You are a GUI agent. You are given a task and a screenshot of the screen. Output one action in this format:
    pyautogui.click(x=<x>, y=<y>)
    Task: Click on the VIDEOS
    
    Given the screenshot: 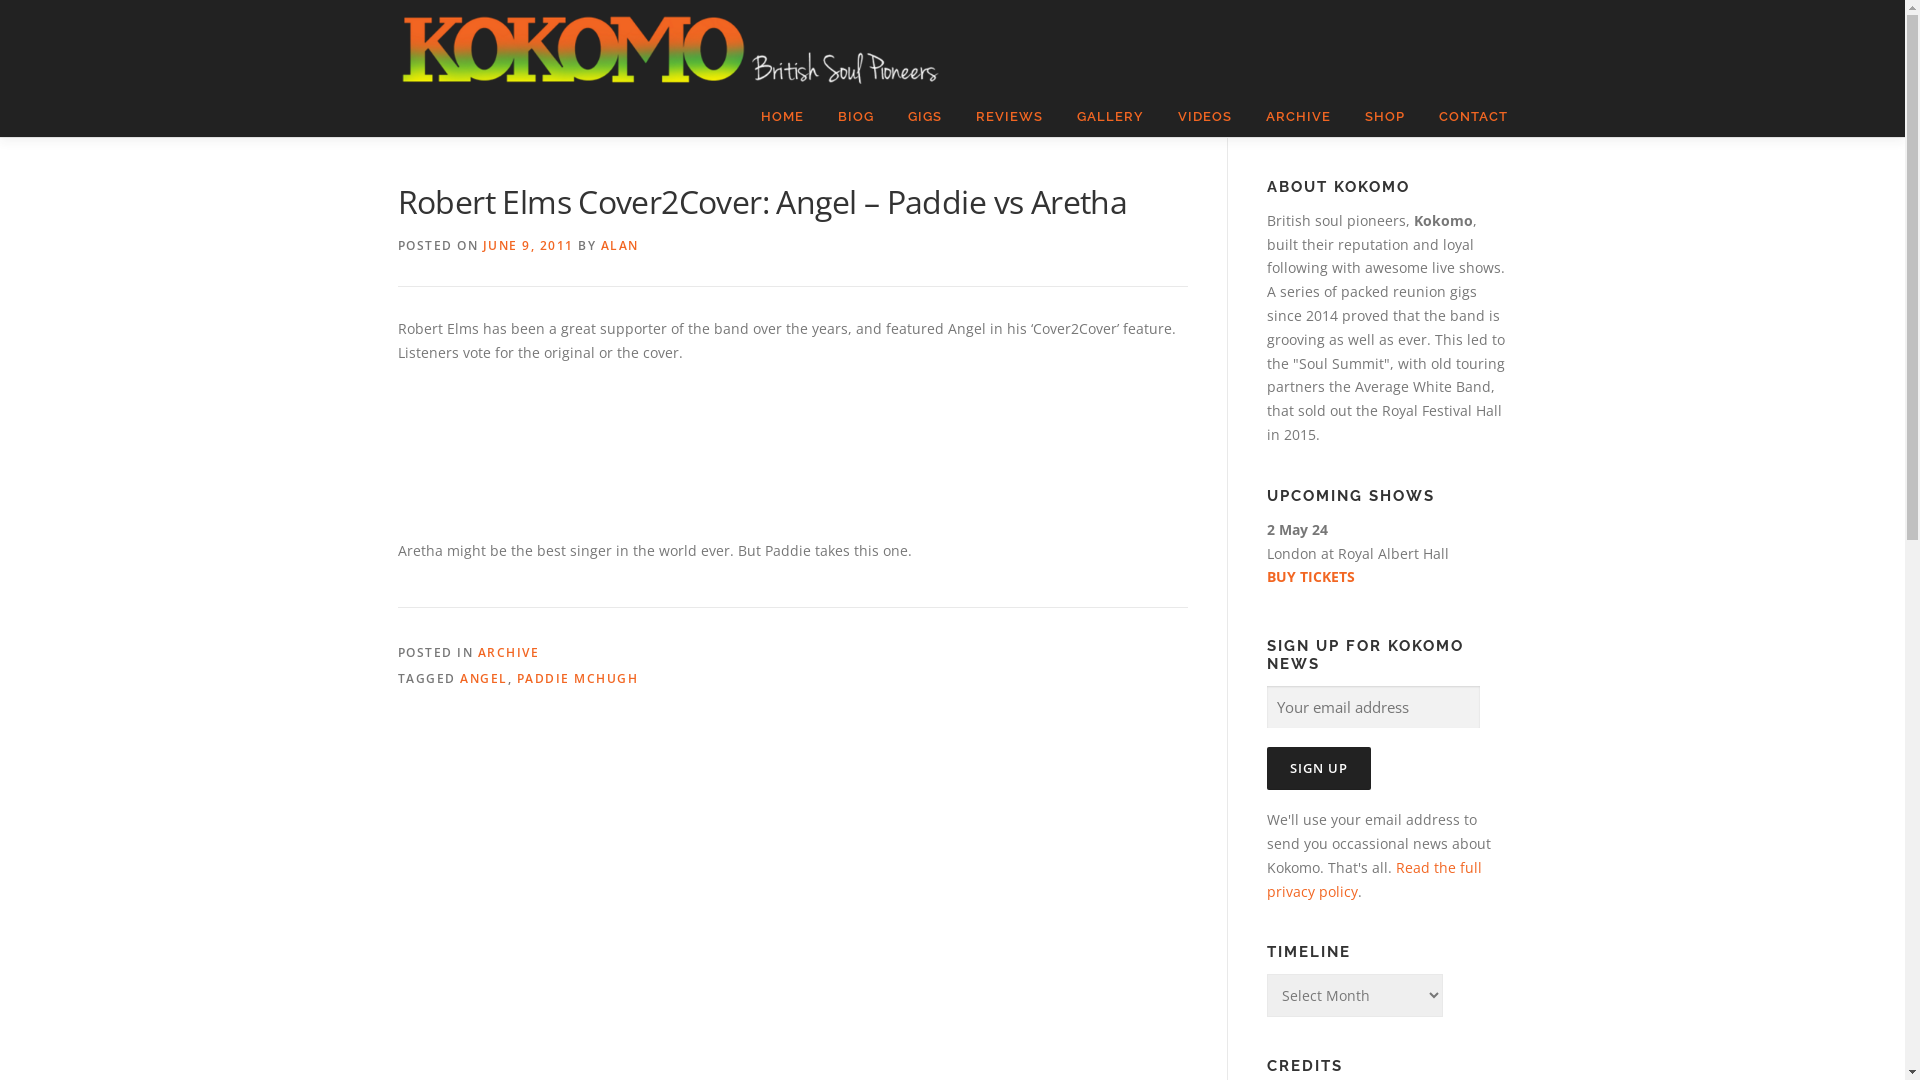 What is the action you would take?
    pyautogui.click(x=1204, y=117)
    